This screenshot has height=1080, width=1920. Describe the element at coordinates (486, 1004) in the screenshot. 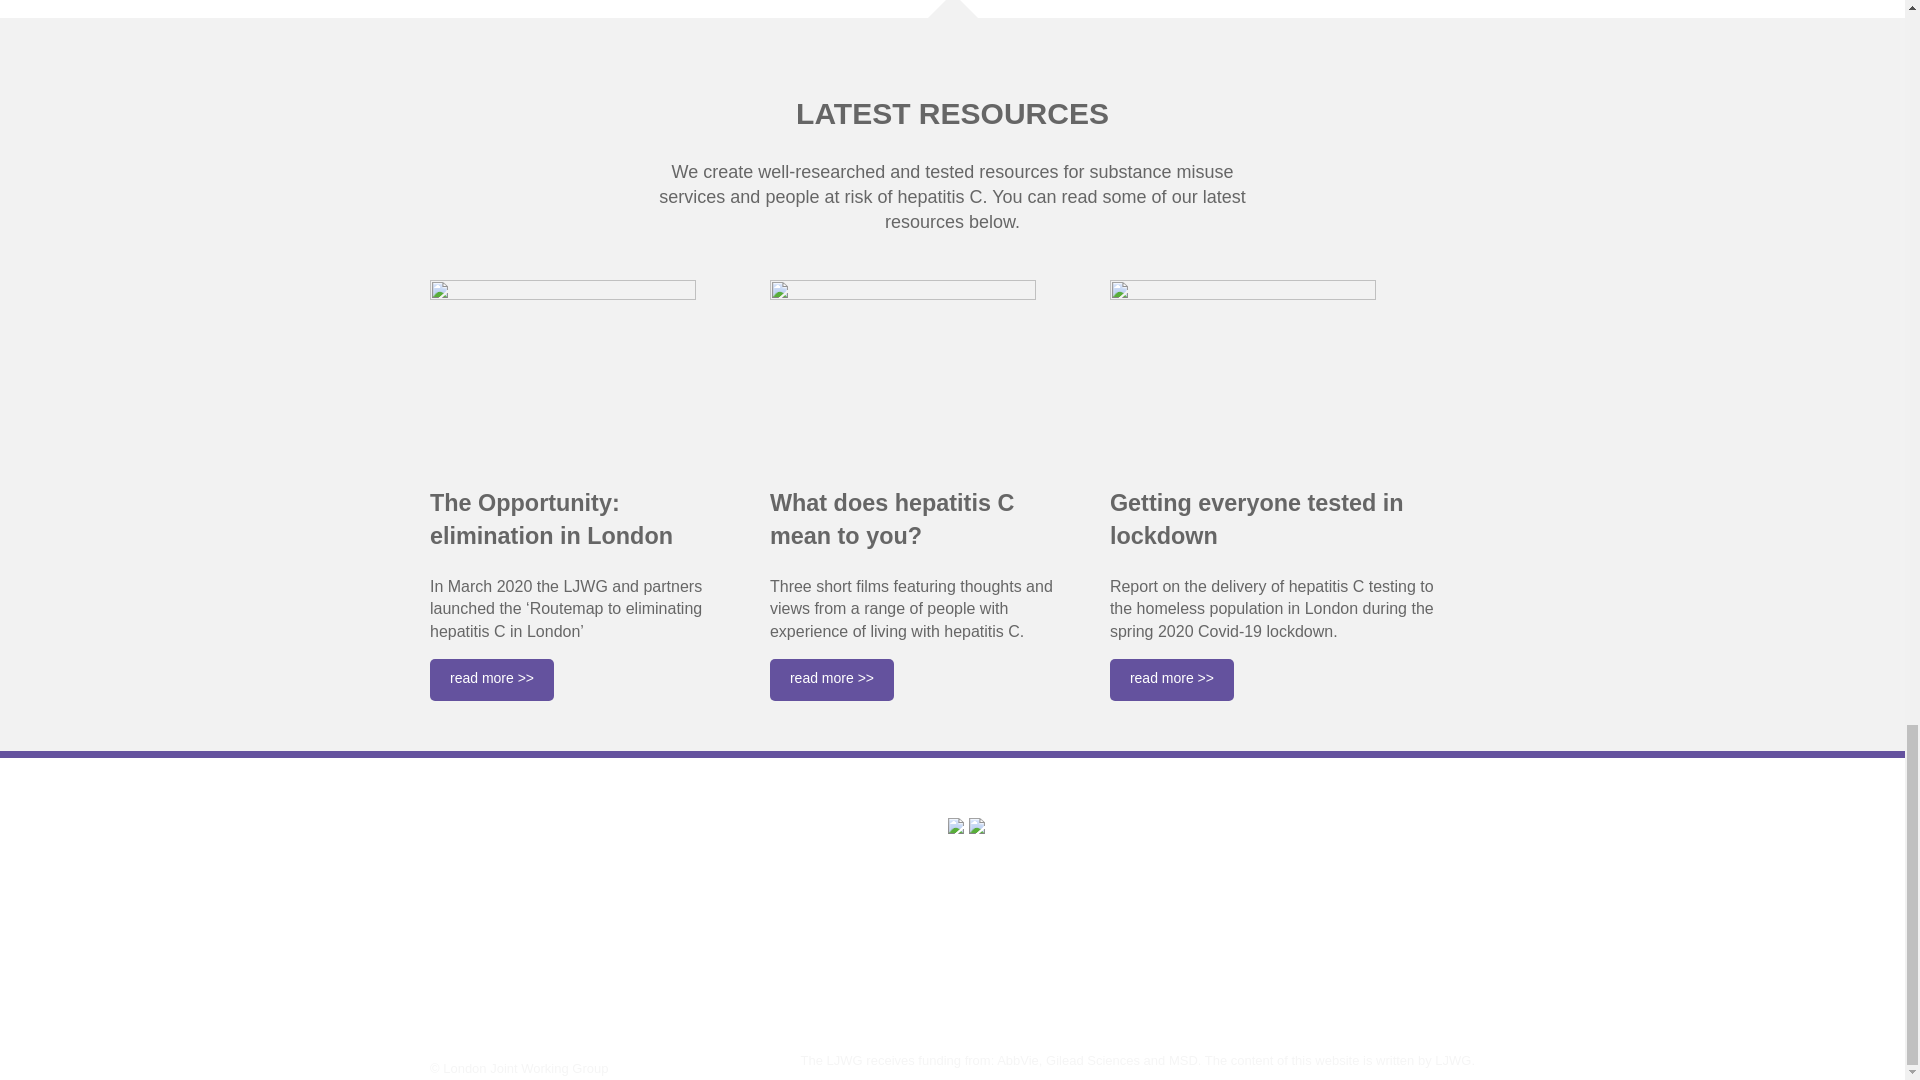

I see `Privacy Policy` at that location.